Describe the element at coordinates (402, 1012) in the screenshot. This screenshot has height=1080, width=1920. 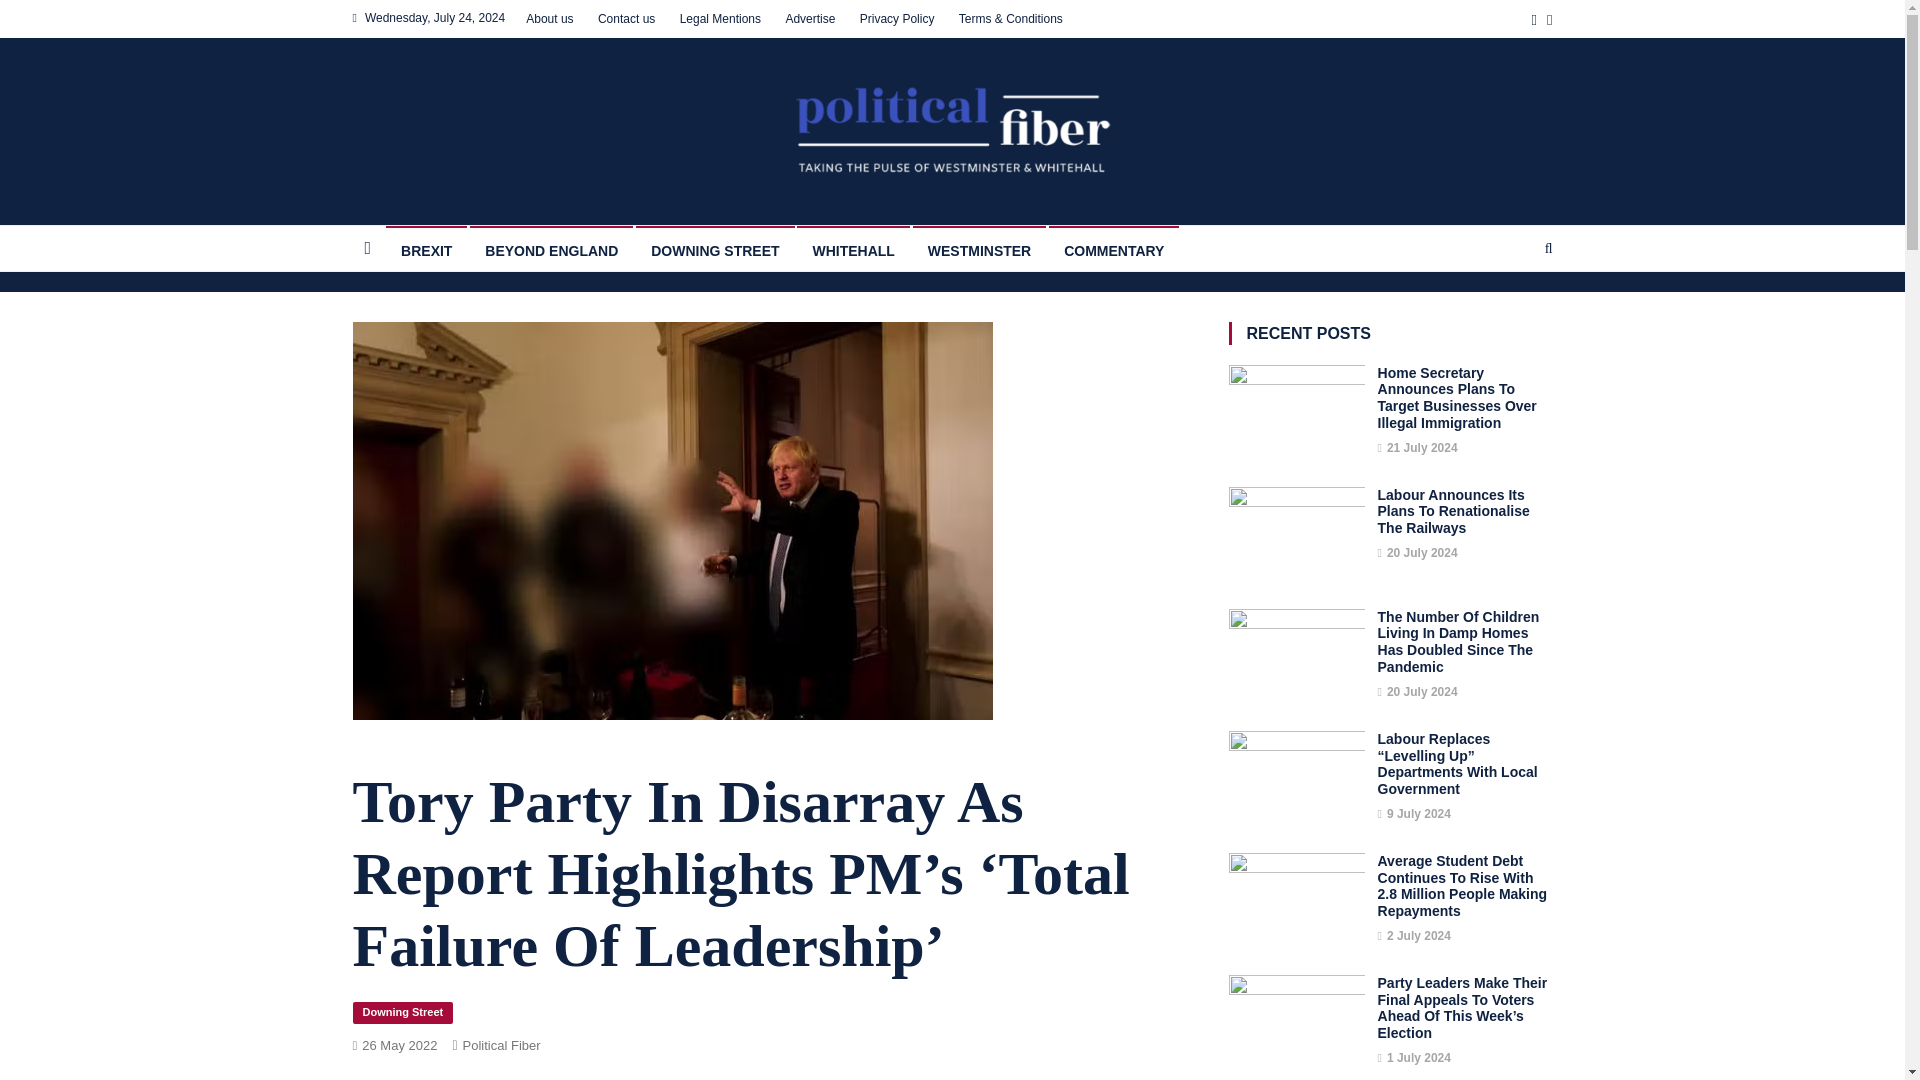
I see `Downing Street` at that location.